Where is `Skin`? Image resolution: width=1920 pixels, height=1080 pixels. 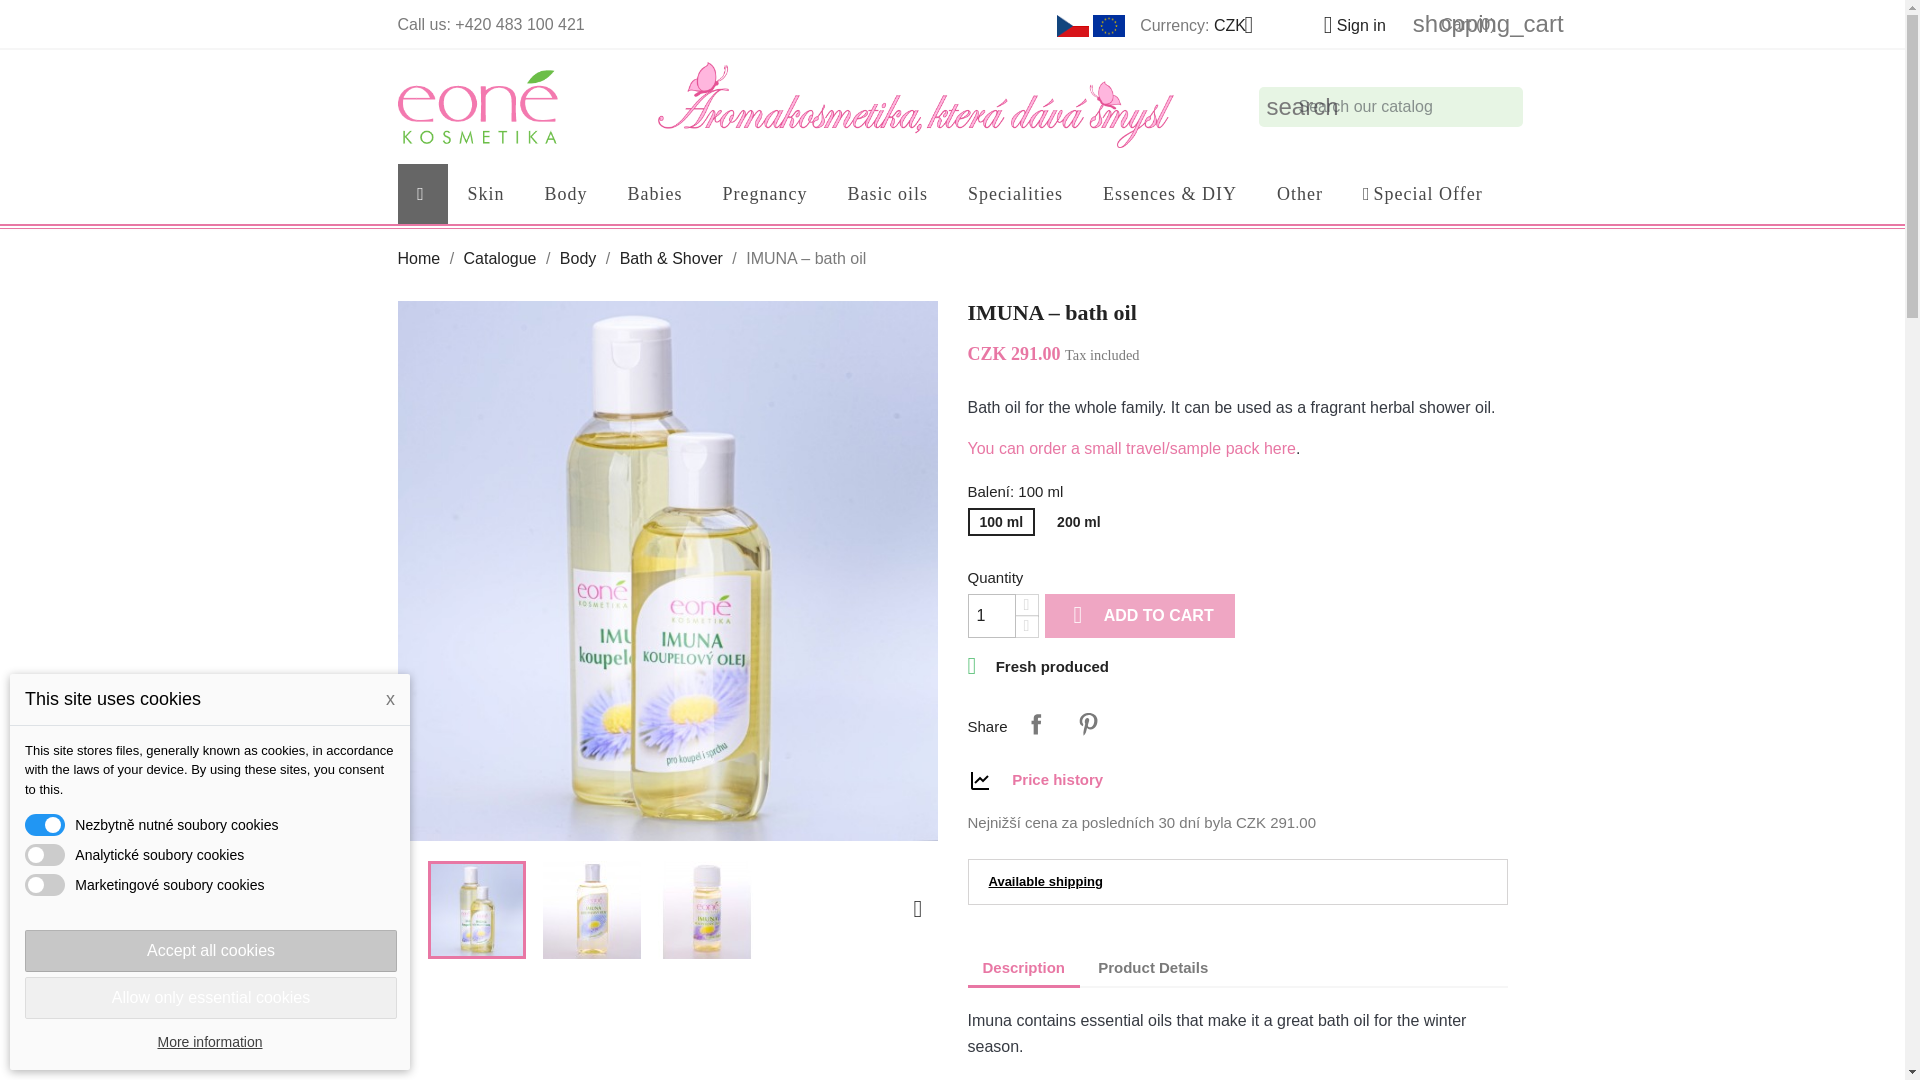
Skin is located at coordinates (486, 194).